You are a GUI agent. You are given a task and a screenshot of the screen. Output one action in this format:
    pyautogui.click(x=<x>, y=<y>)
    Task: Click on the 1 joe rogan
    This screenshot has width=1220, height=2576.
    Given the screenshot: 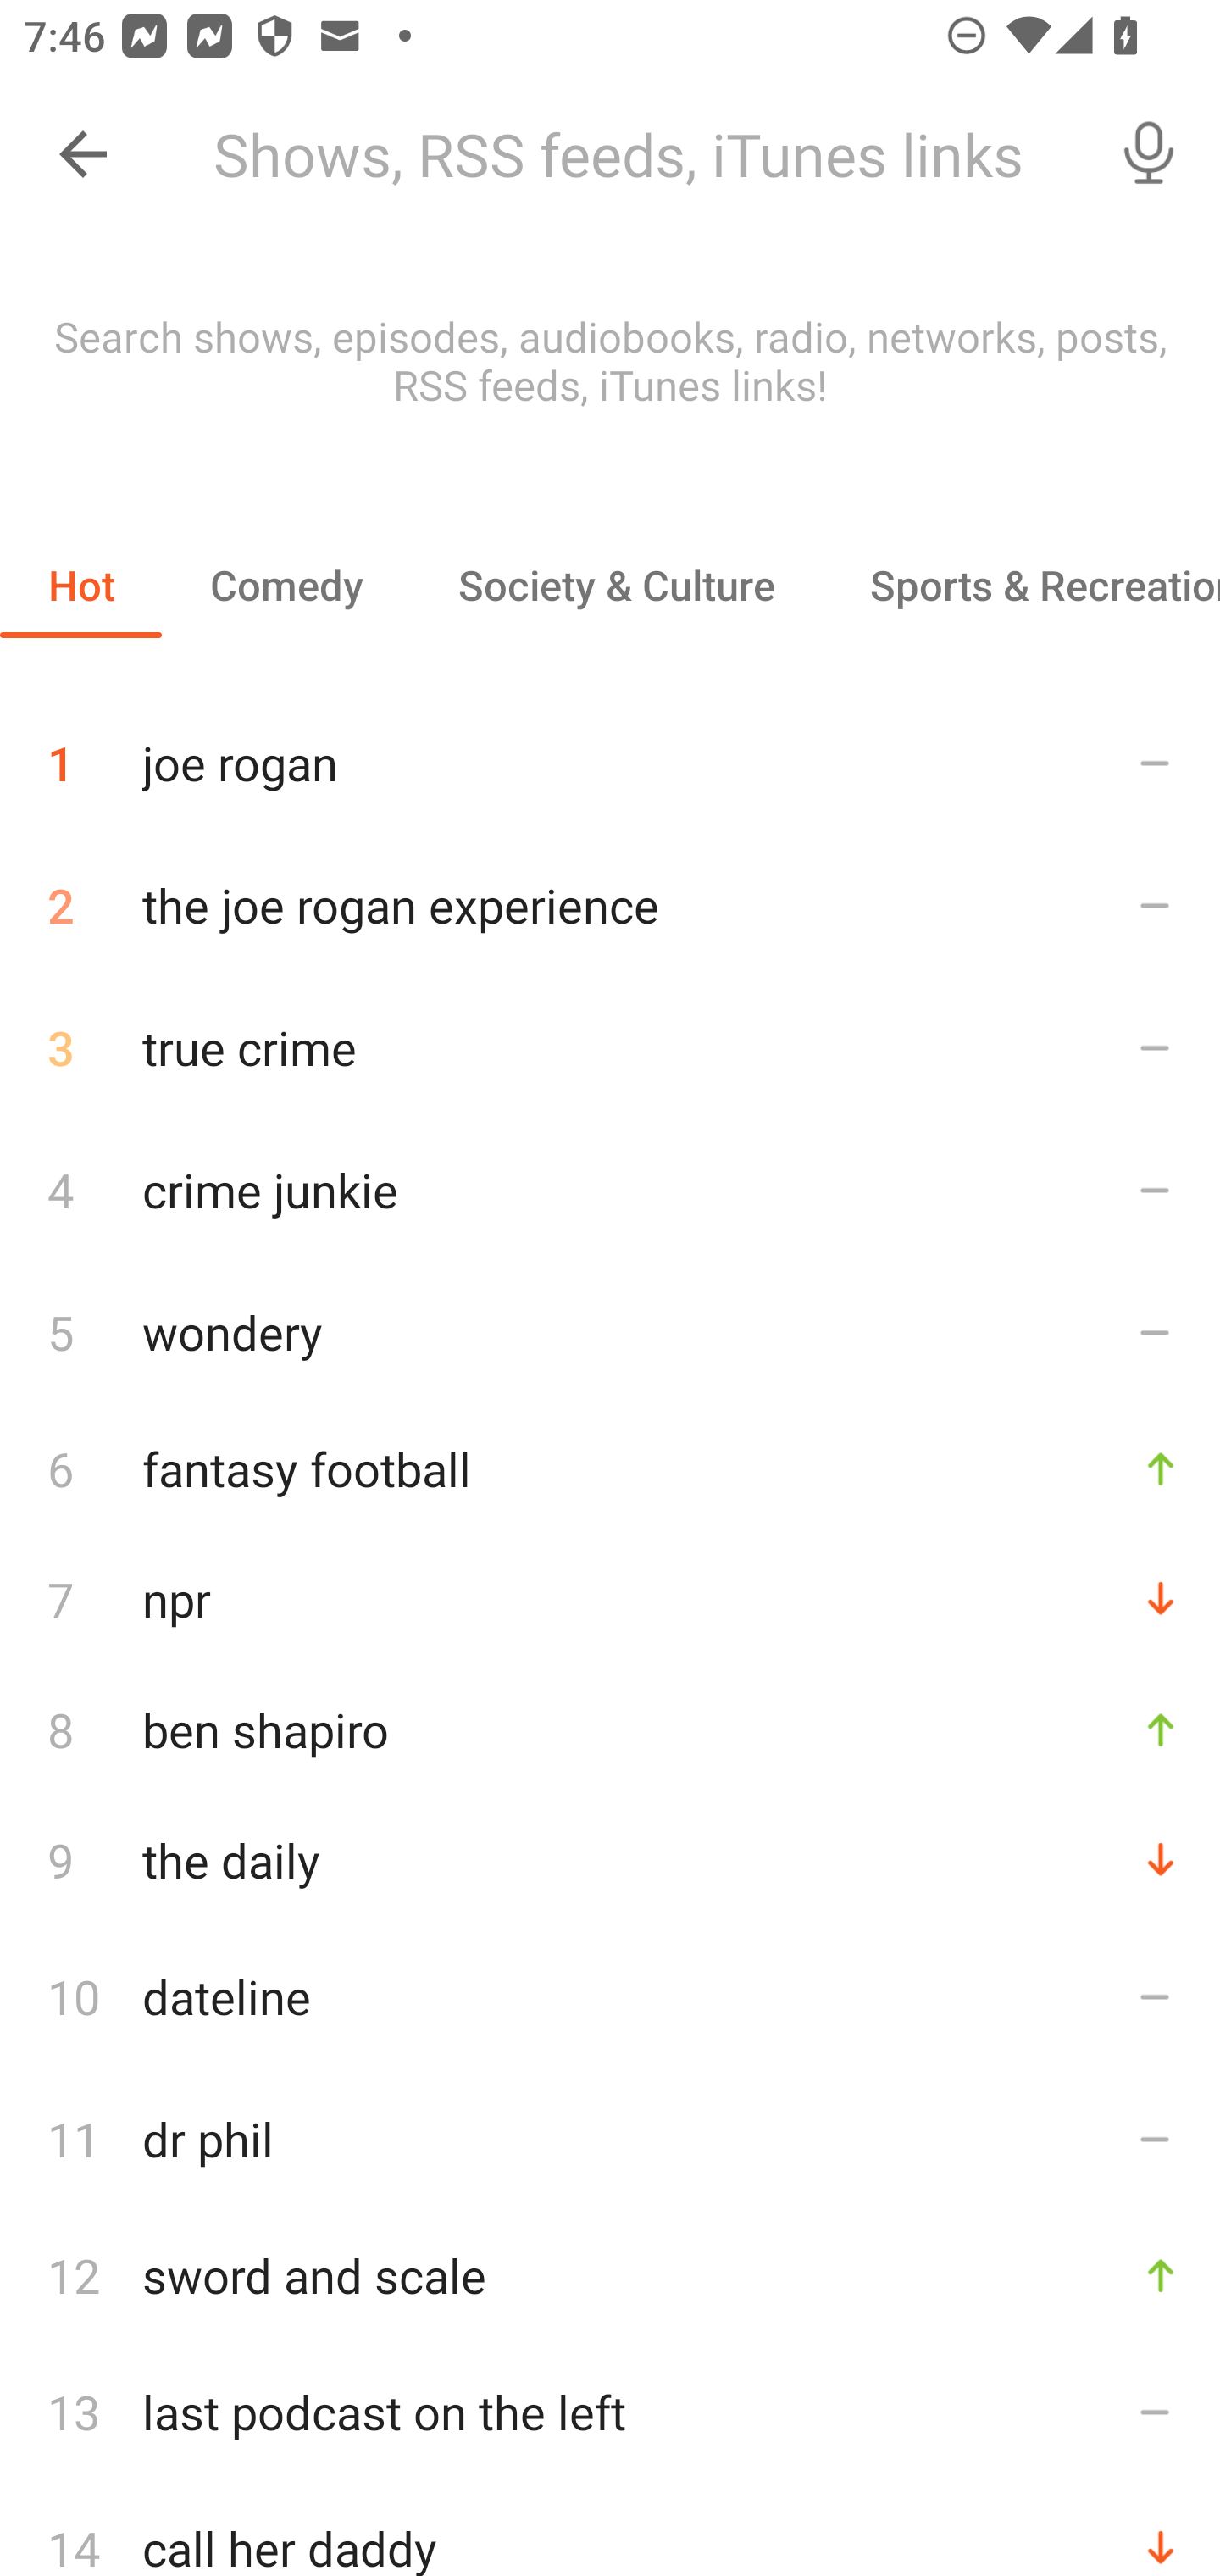 What is the action you would take?
    pyautogui.click(x=610, y=751)
    